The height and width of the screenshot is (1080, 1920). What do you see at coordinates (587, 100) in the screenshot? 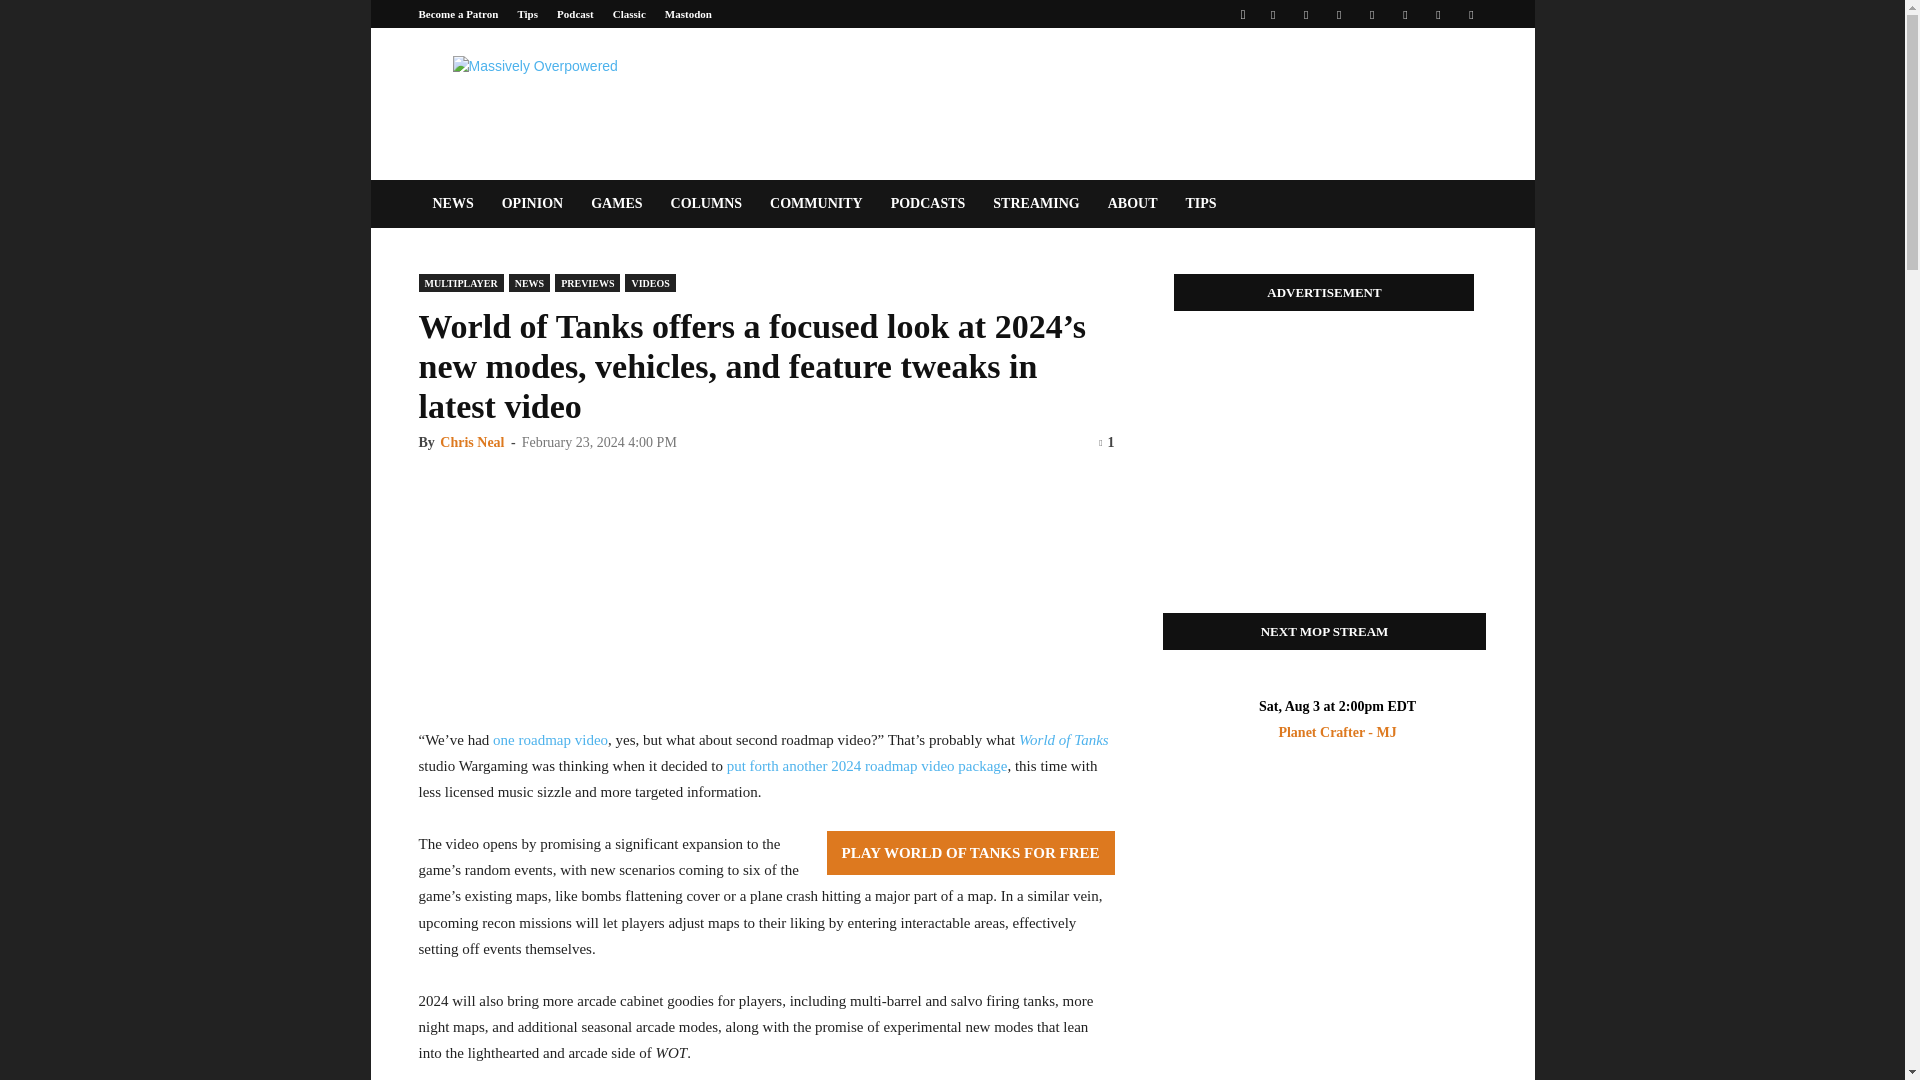
I see `MassivelyOP.com` at bounding box center [587, 100].